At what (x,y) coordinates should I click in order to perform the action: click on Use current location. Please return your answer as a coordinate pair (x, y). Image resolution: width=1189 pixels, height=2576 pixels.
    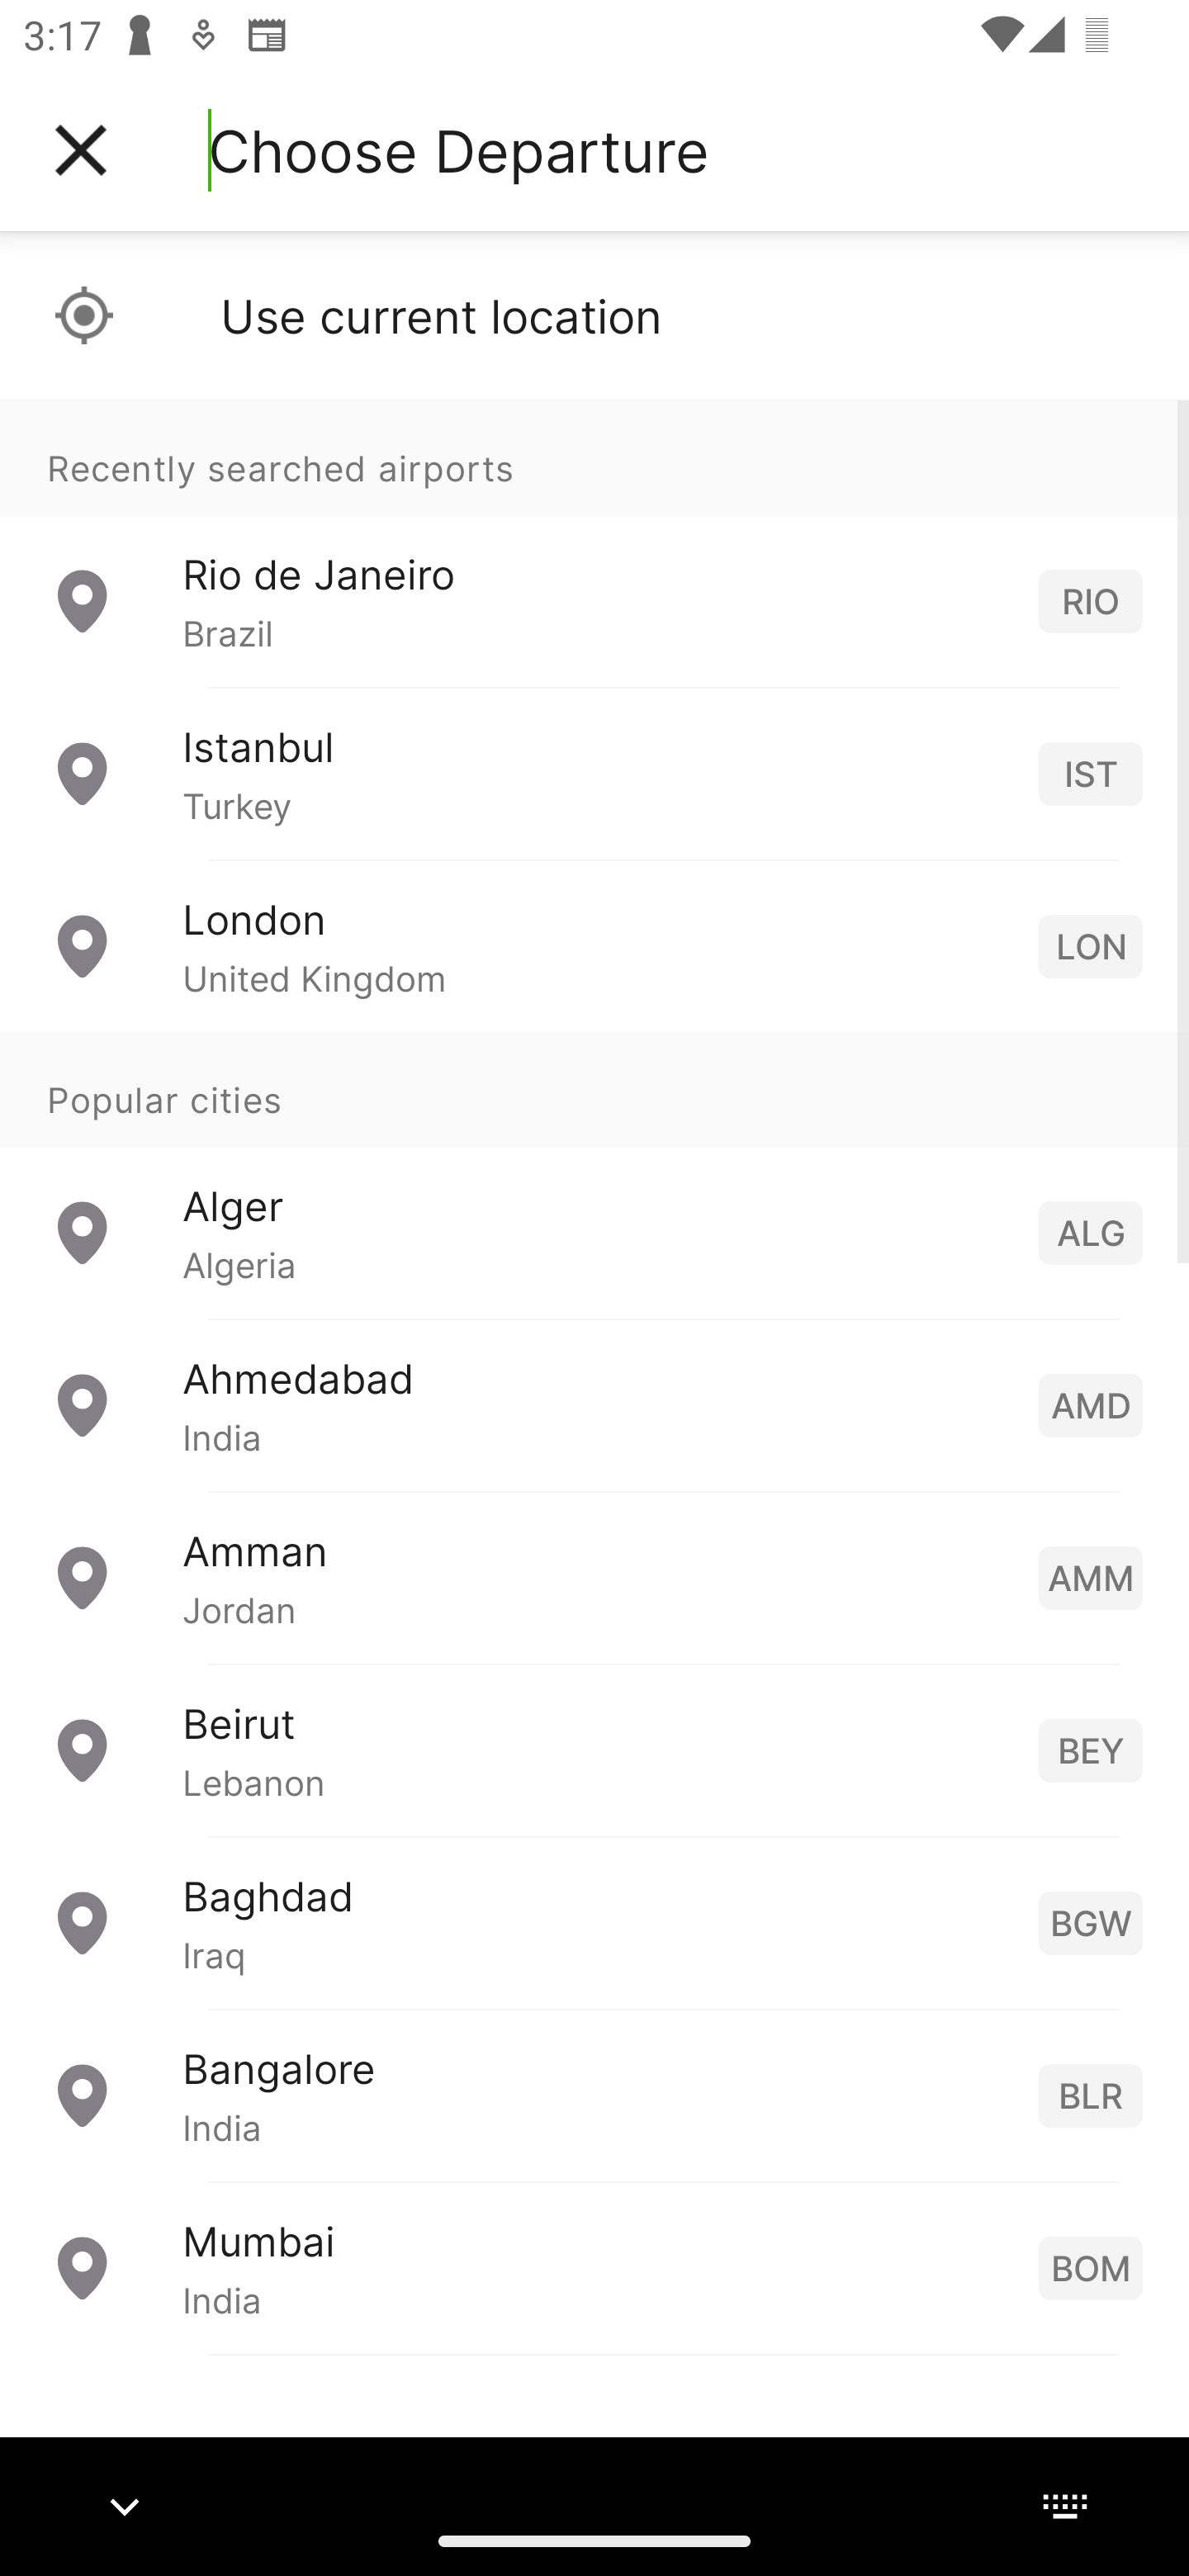
    Looking at the image, I should click on (594, 315).